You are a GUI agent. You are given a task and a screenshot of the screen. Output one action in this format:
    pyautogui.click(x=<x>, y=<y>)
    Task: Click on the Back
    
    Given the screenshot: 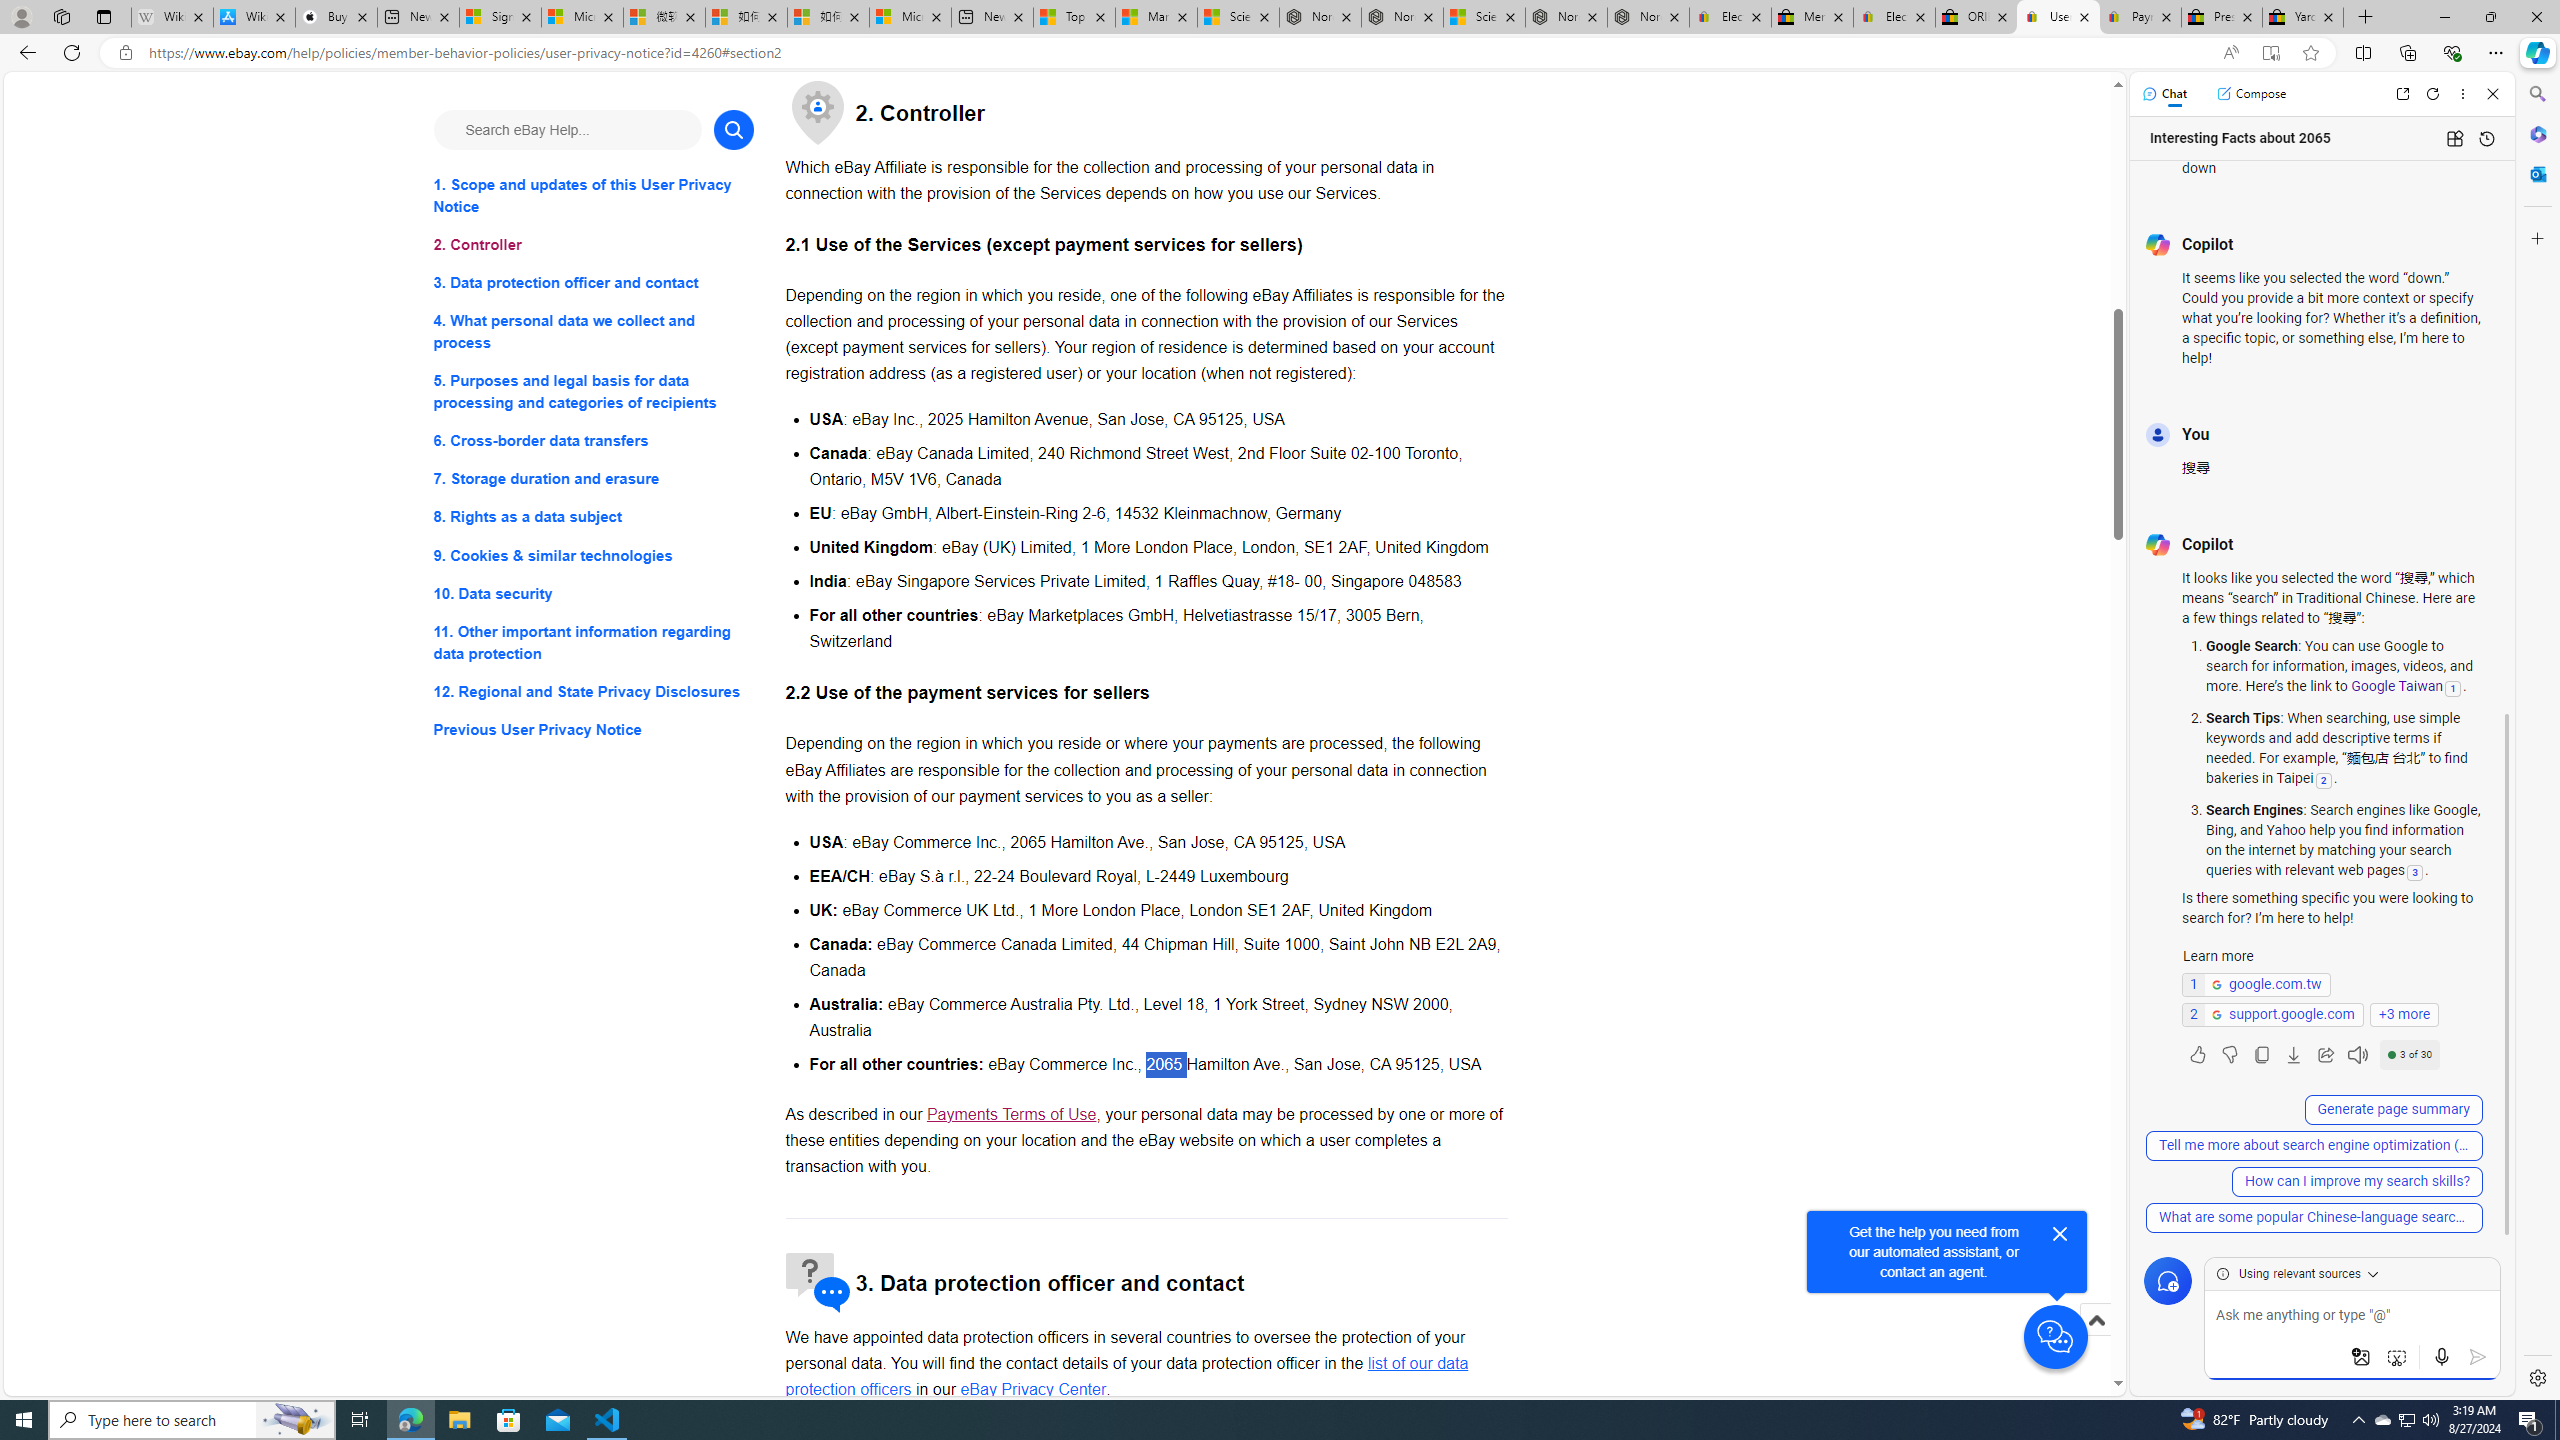 What is the action you would take?
    pyautogui.click(x=24, y=52)
    